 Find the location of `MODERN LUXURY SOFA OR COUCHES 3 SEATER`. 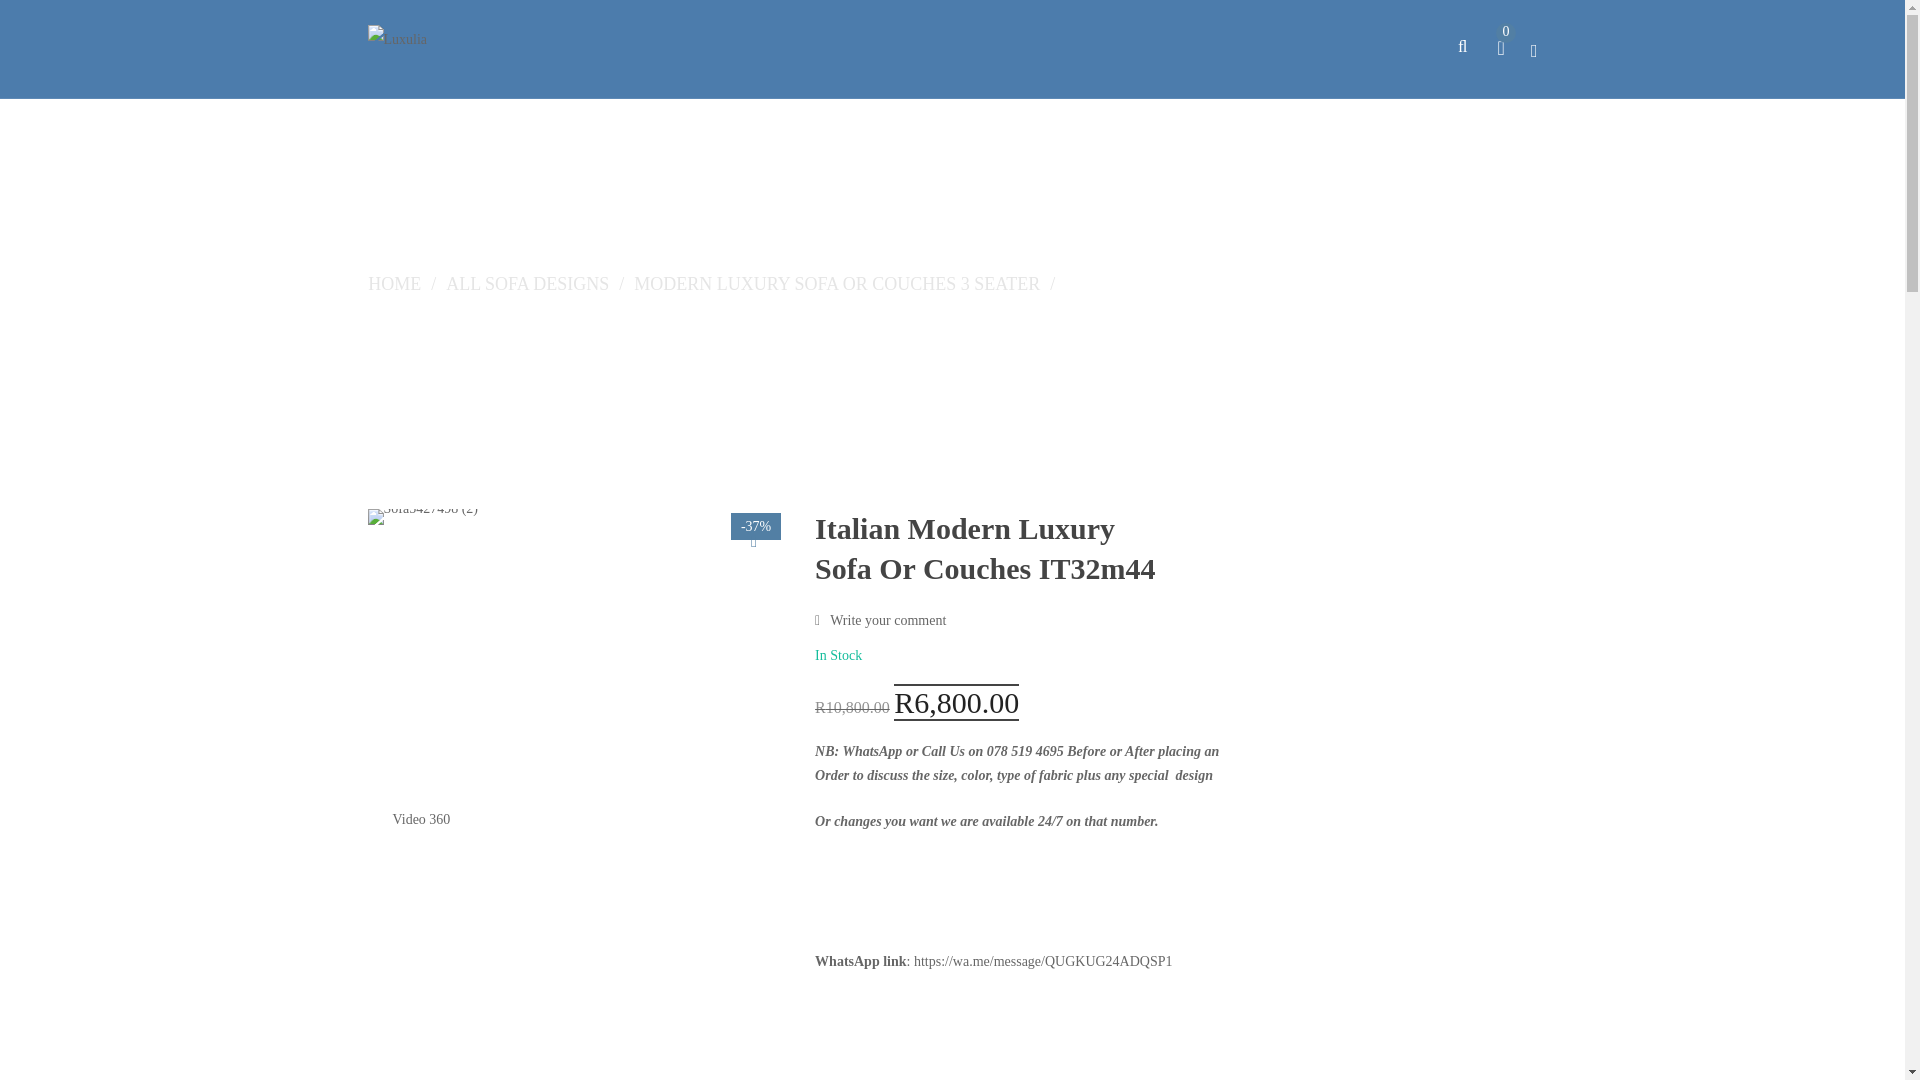

MODERN LUXURY SOFA OR COUCHES 3 SEATER is located at coordinates (836, 284).